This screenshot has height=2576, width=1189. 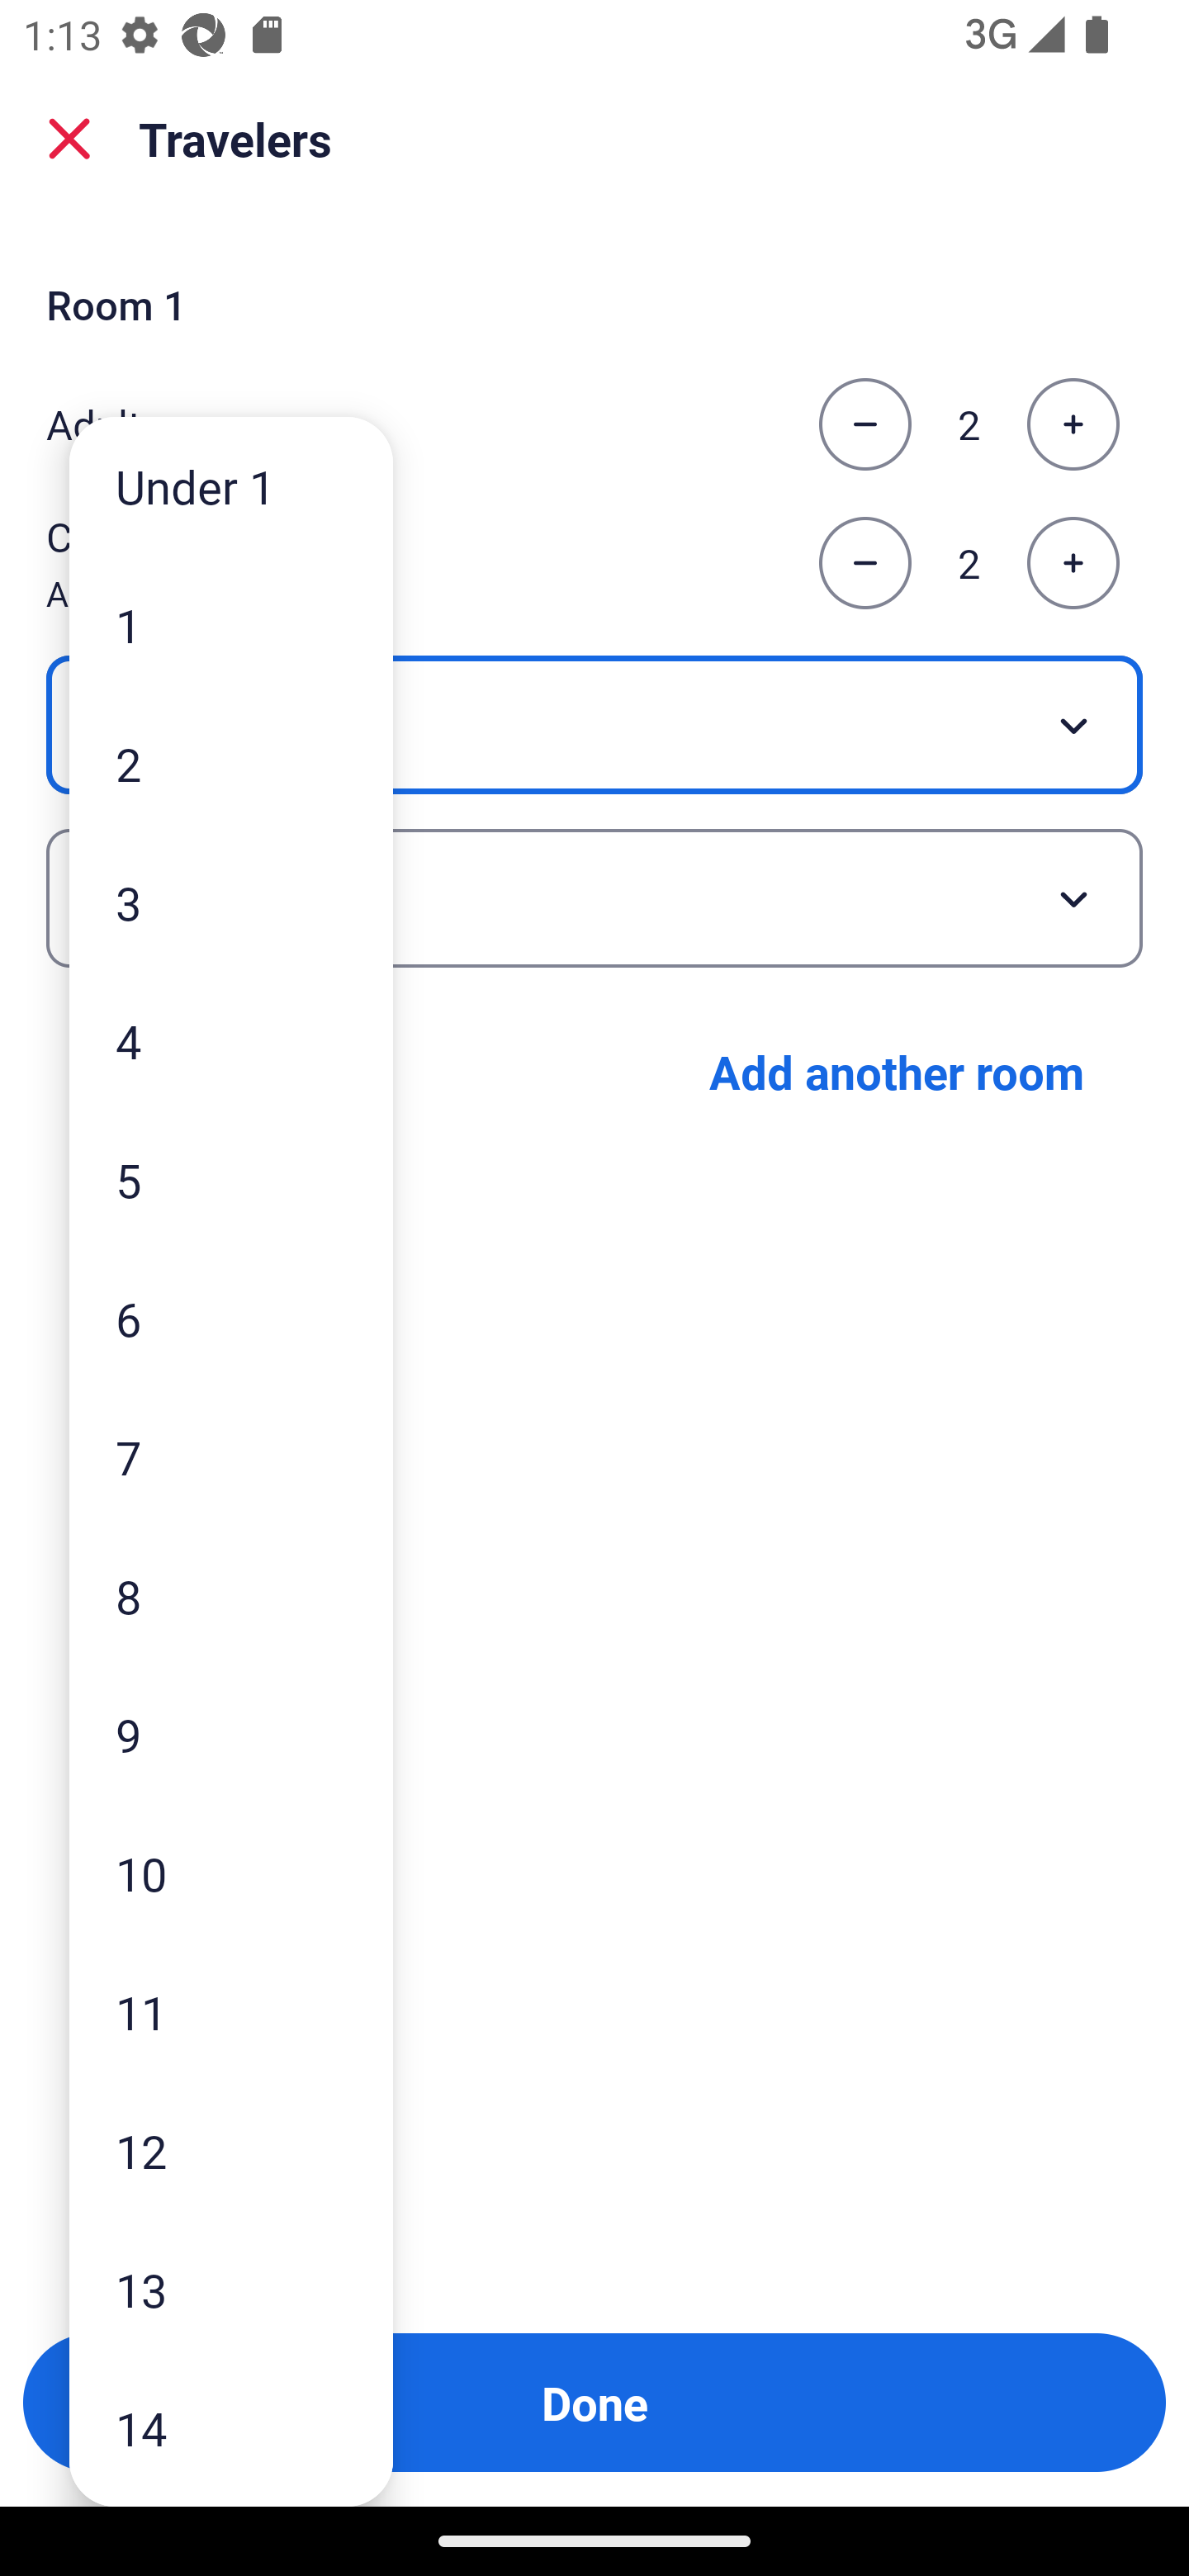 What do you see at coordinates (231, 486) in the screenshot?
I see `Under 1` at bounding box center [231, 486].